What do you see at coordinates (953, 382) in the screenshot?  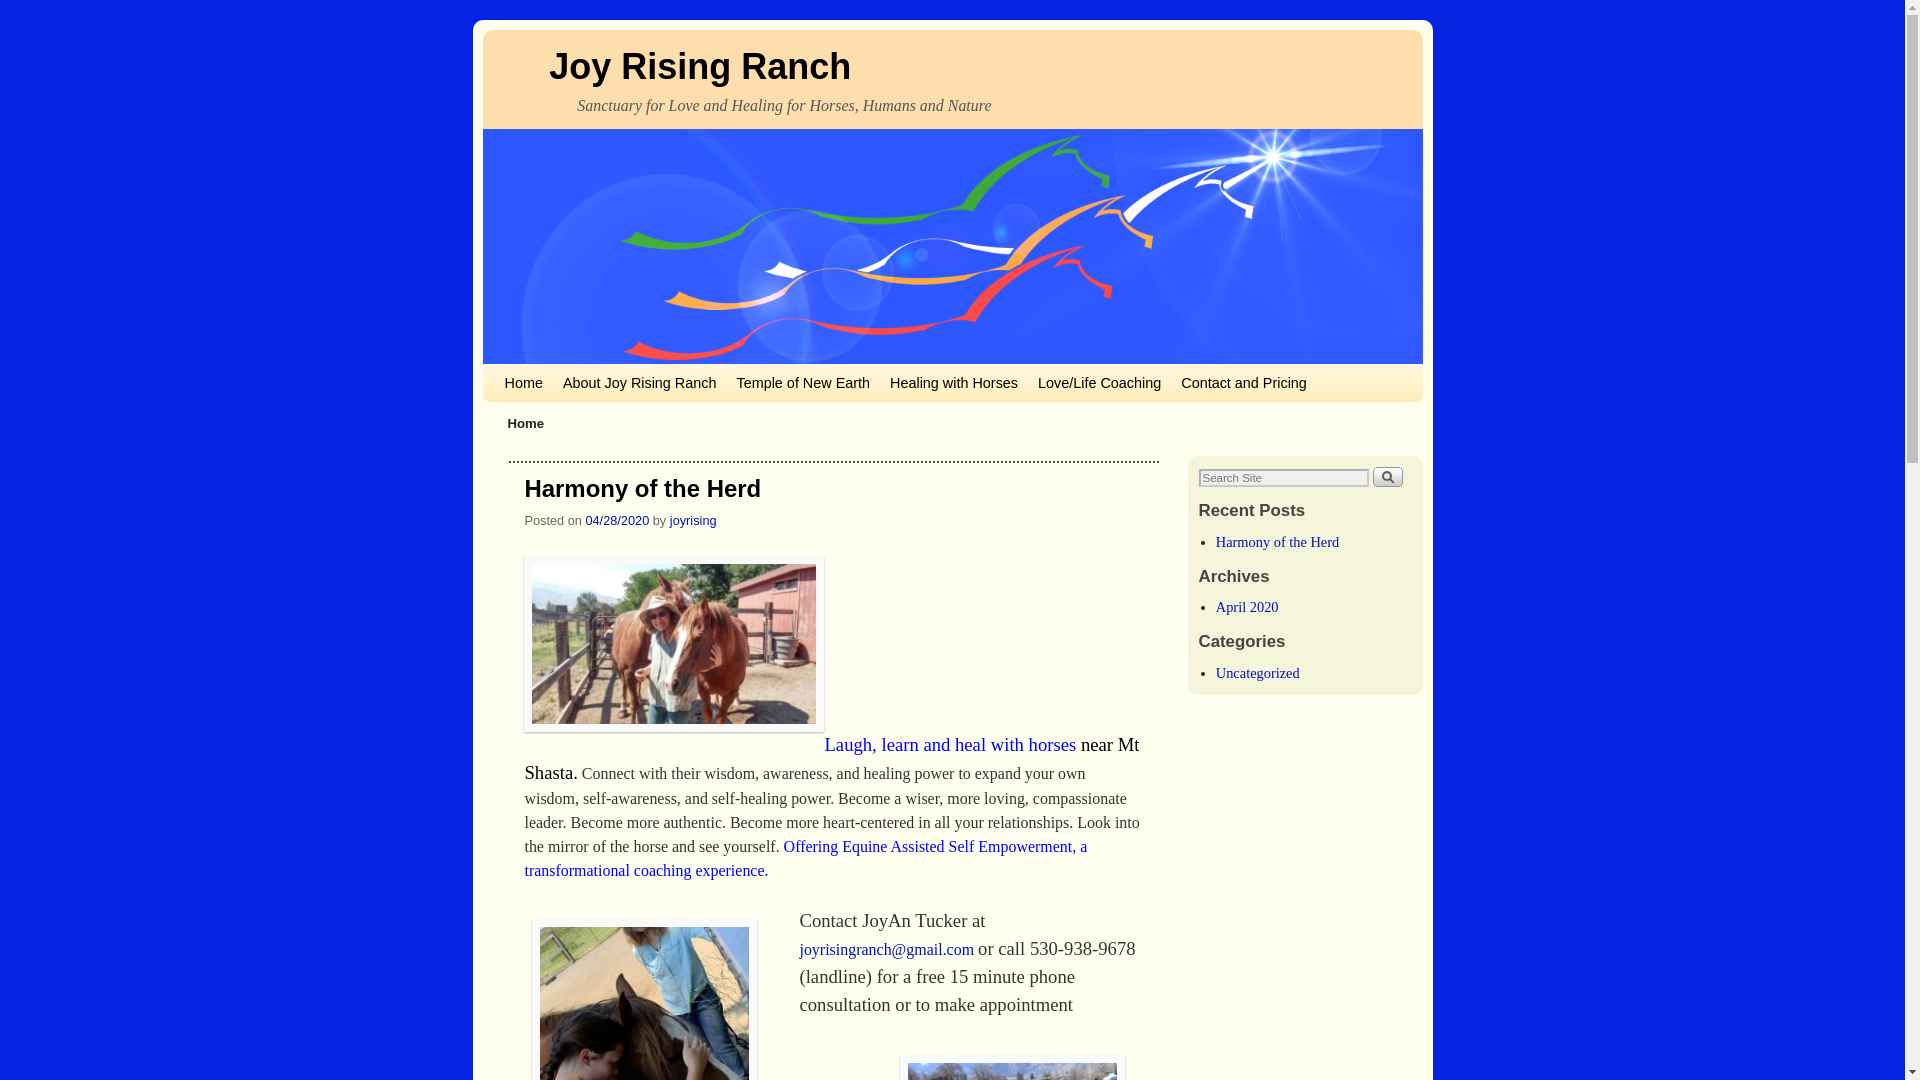 I see `Healing with Horses` at bounding box center [953, 382].